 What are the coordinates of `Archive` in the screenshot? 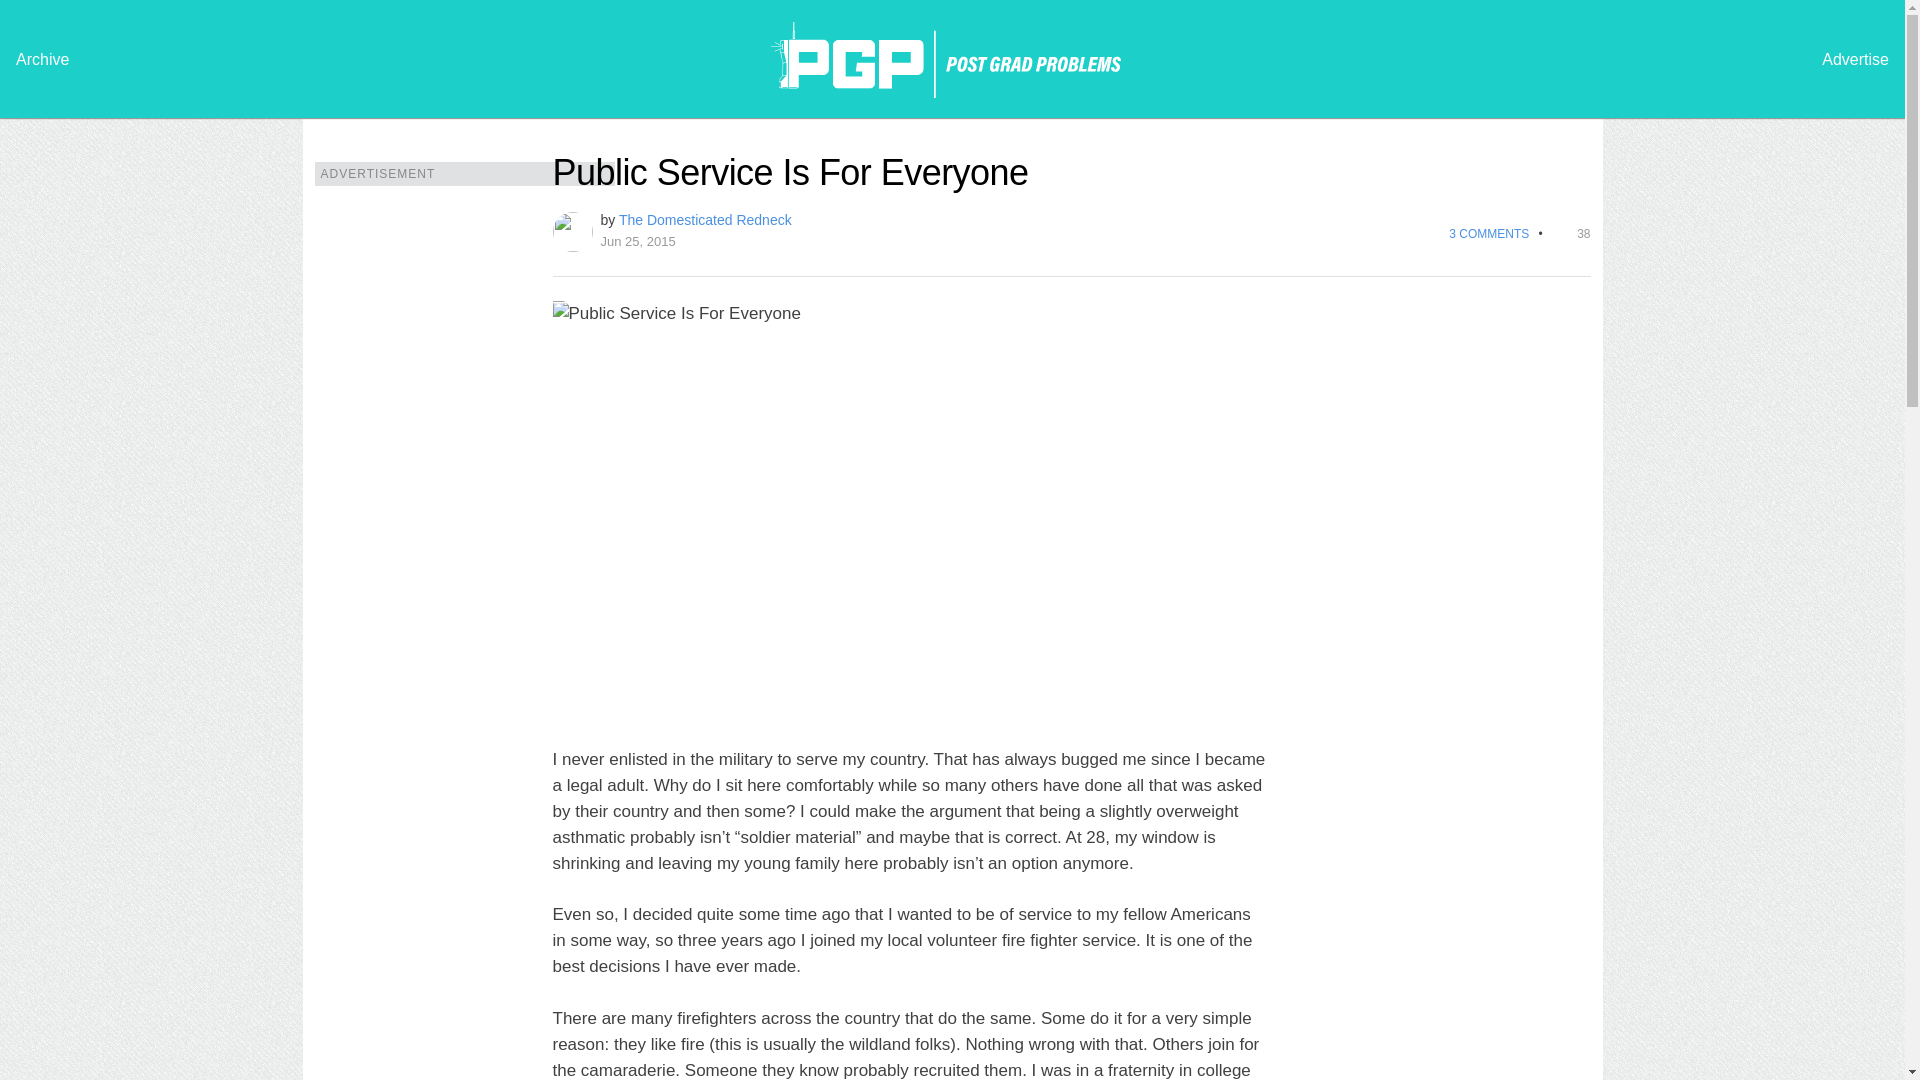 It's located at (42, 60).